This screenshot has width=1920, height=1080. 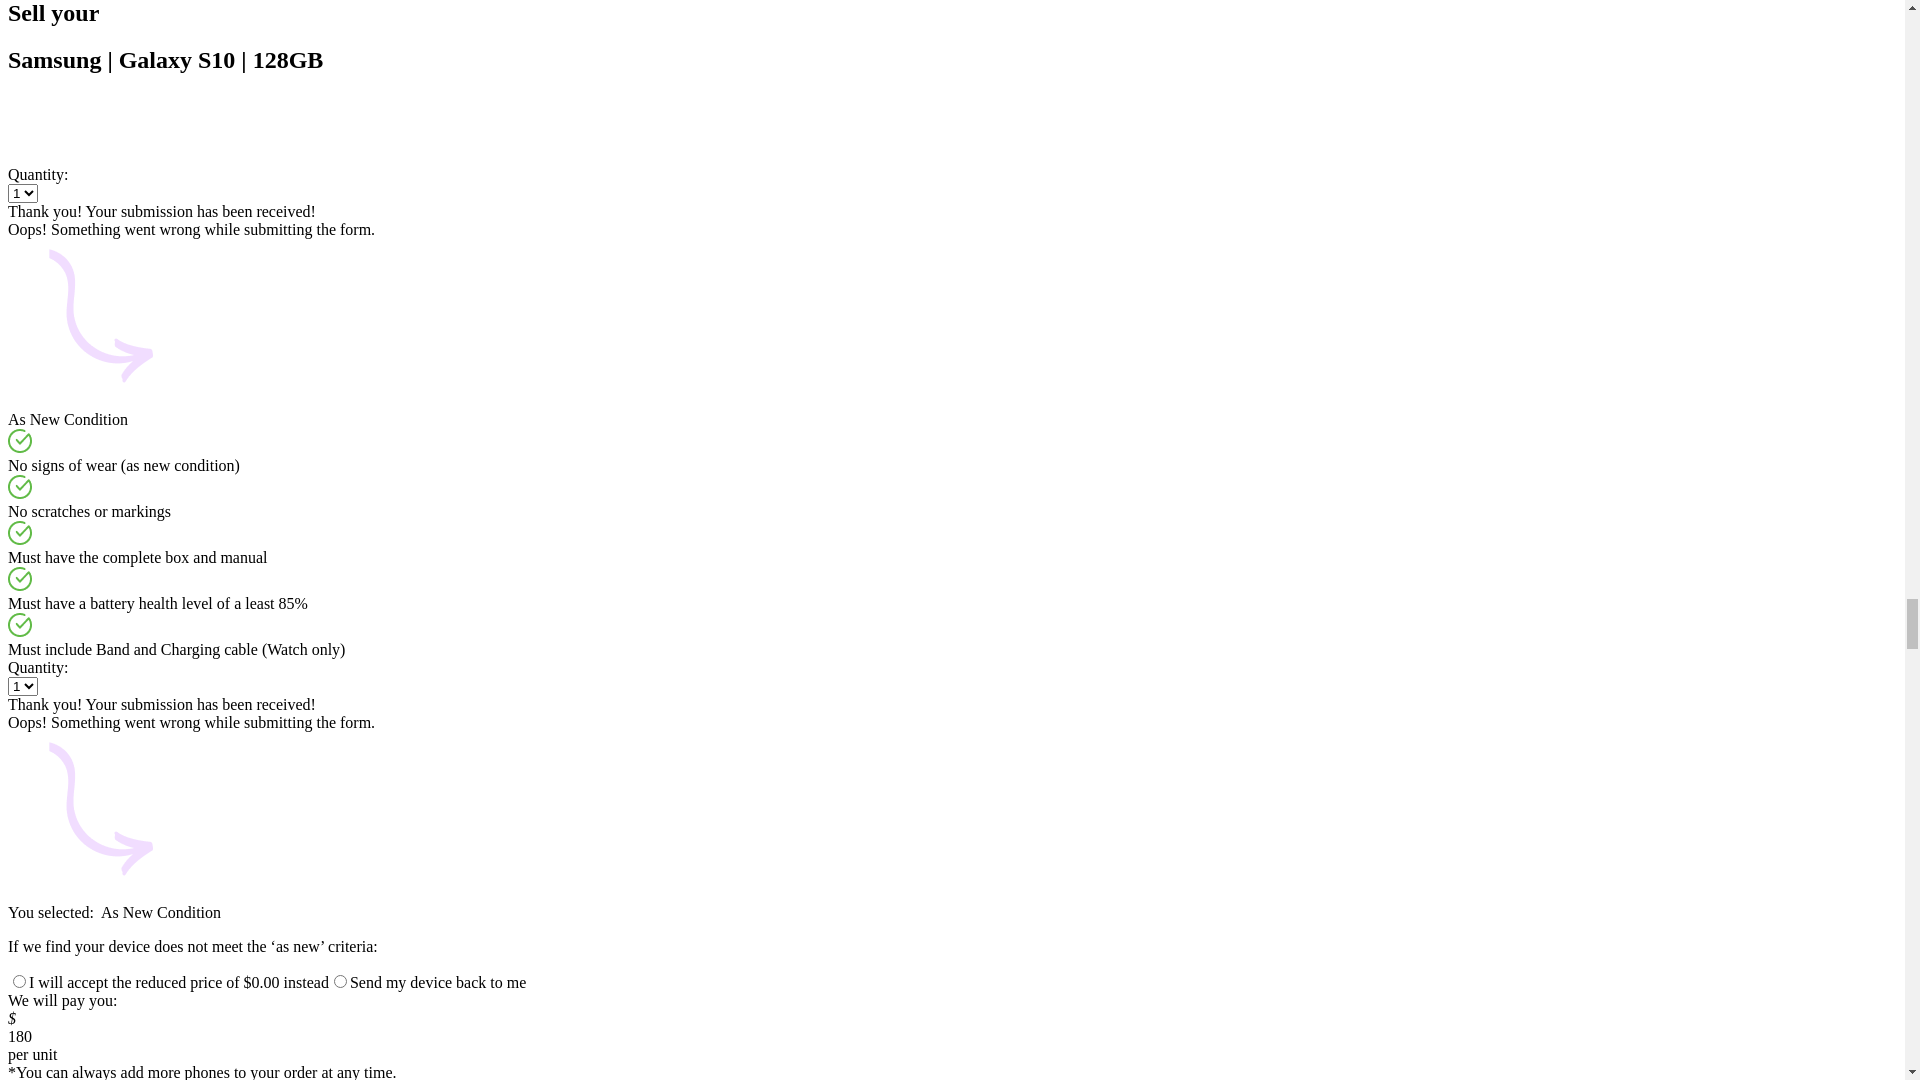 I want to click on Cancel, so click(x=30, y=958).